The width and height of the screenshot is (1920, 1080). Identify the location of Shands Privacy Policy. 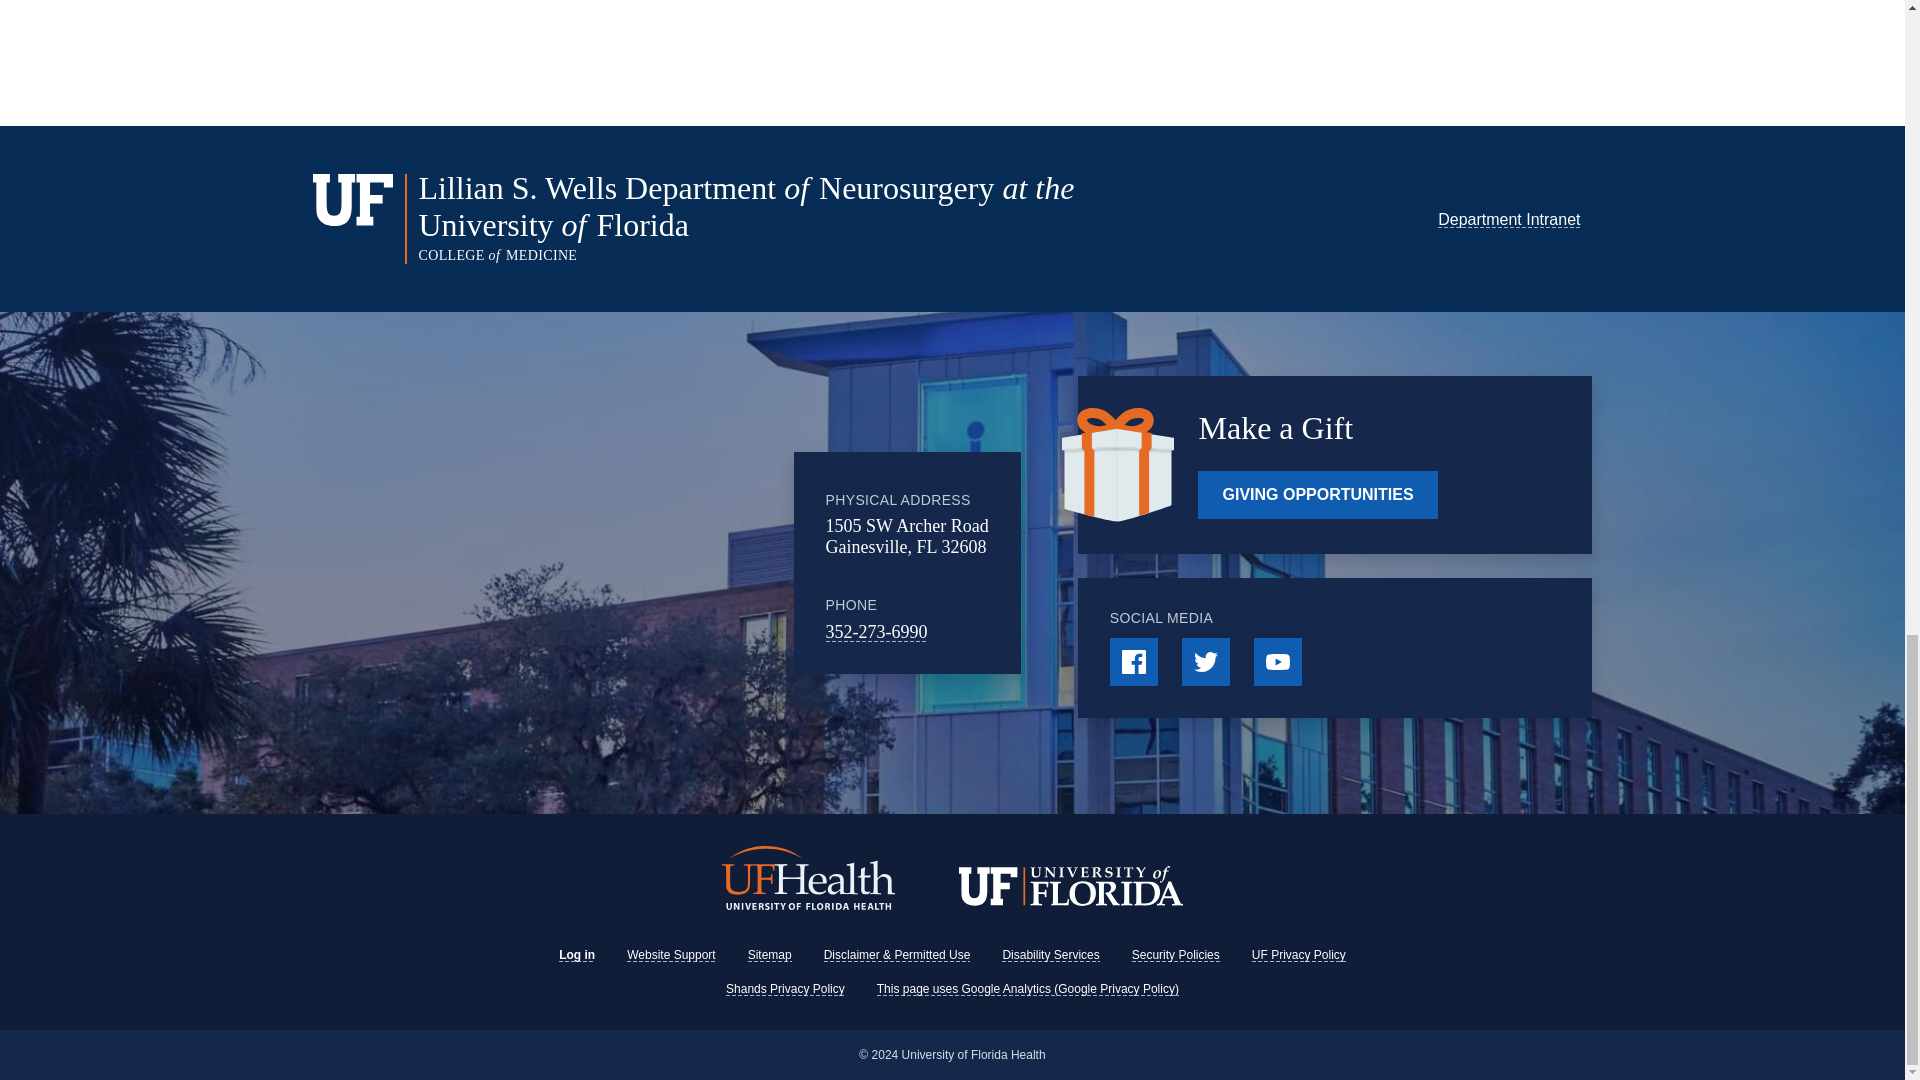
(784, 988).